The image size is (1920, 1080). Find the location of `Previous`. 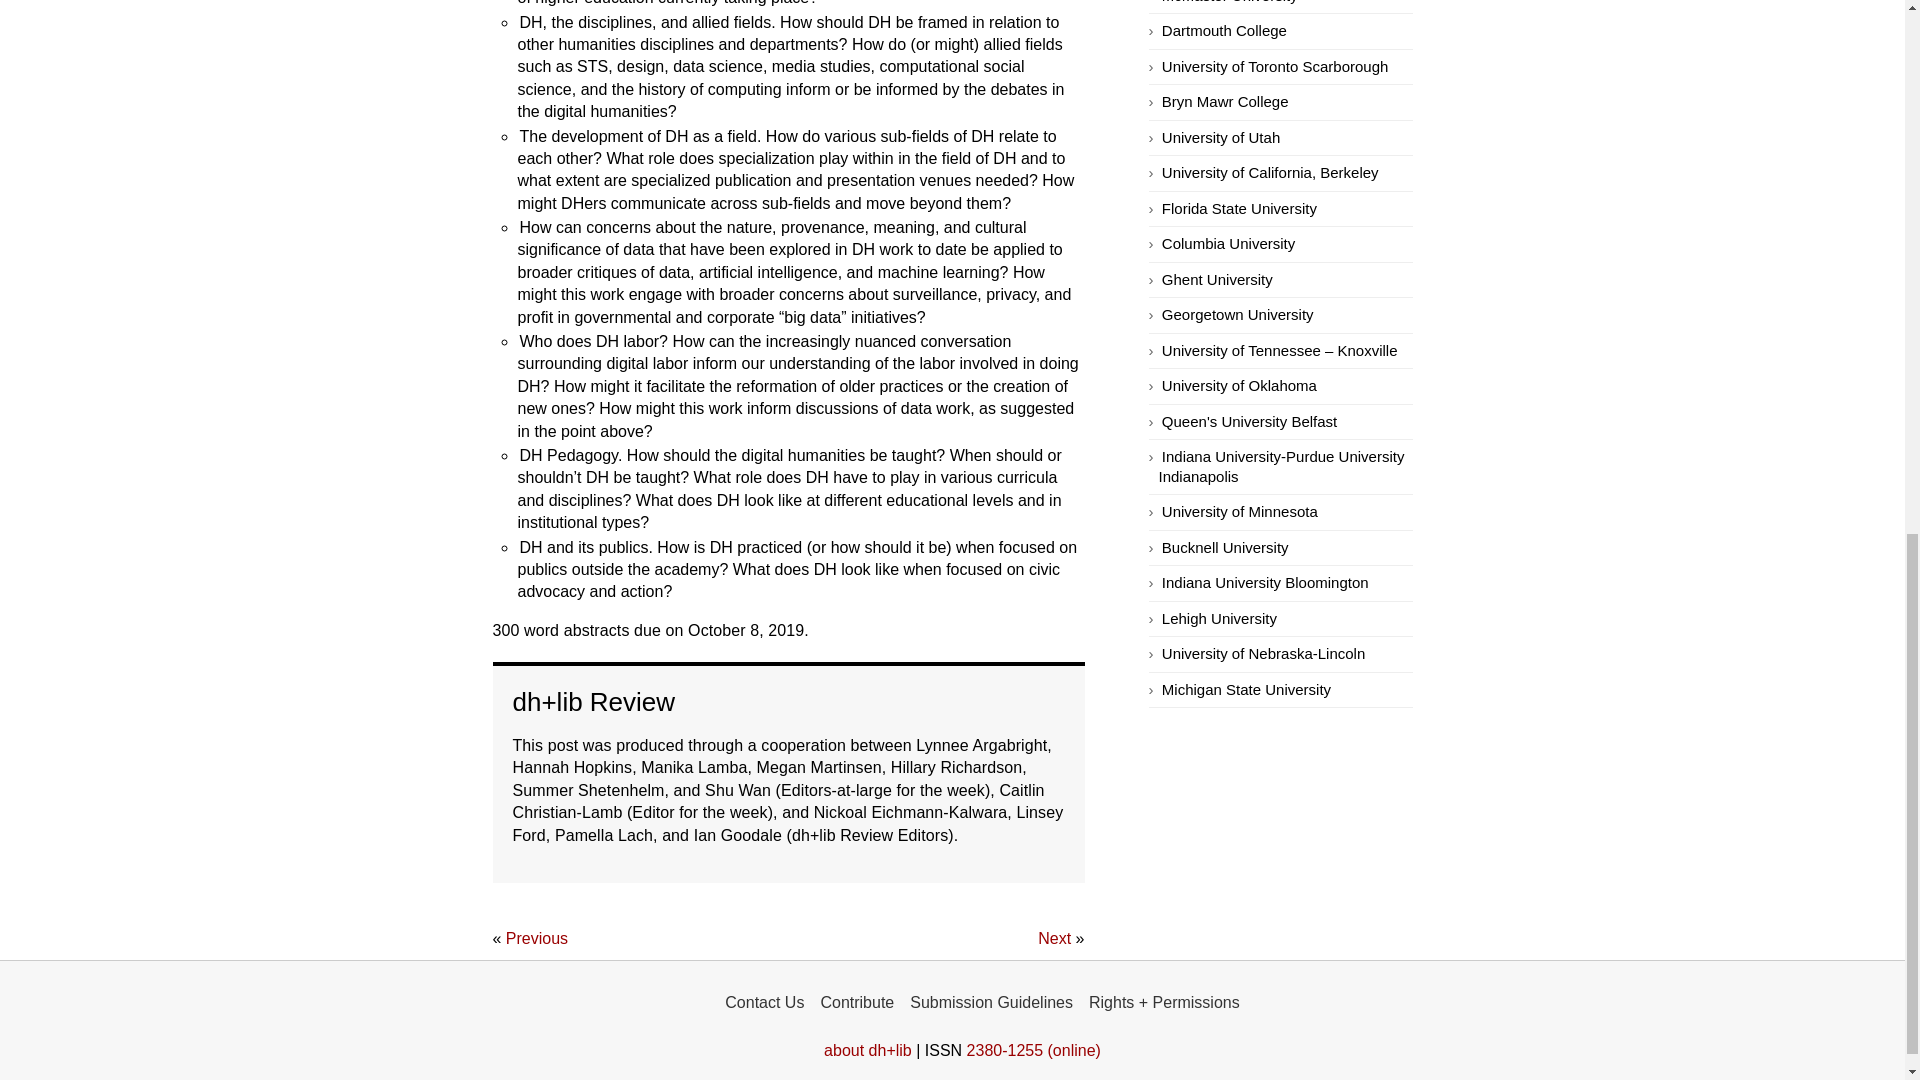

Previous is located at coordinates (537, 939).